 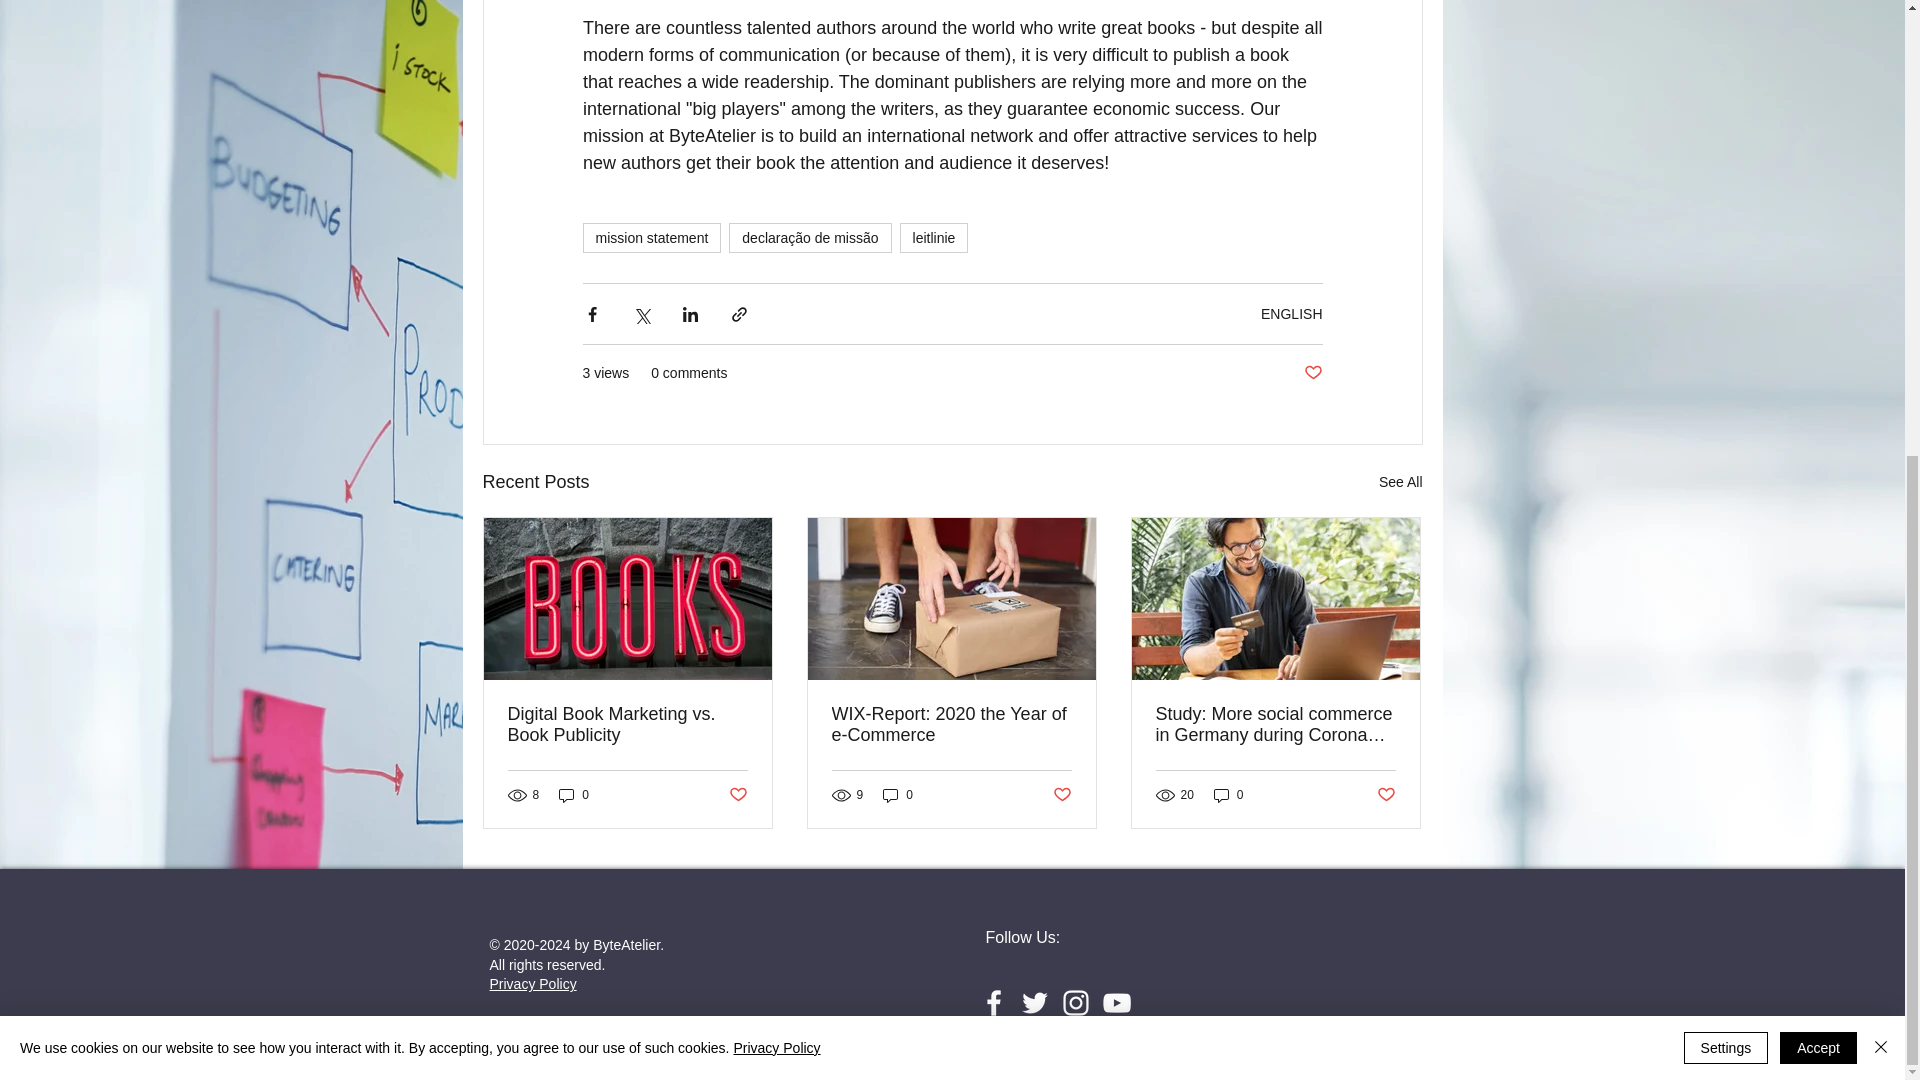 What do you see at coordinates (736, 795) in the screenshot?
I see `Post not marked as liked` at bounding box center [736, 795].